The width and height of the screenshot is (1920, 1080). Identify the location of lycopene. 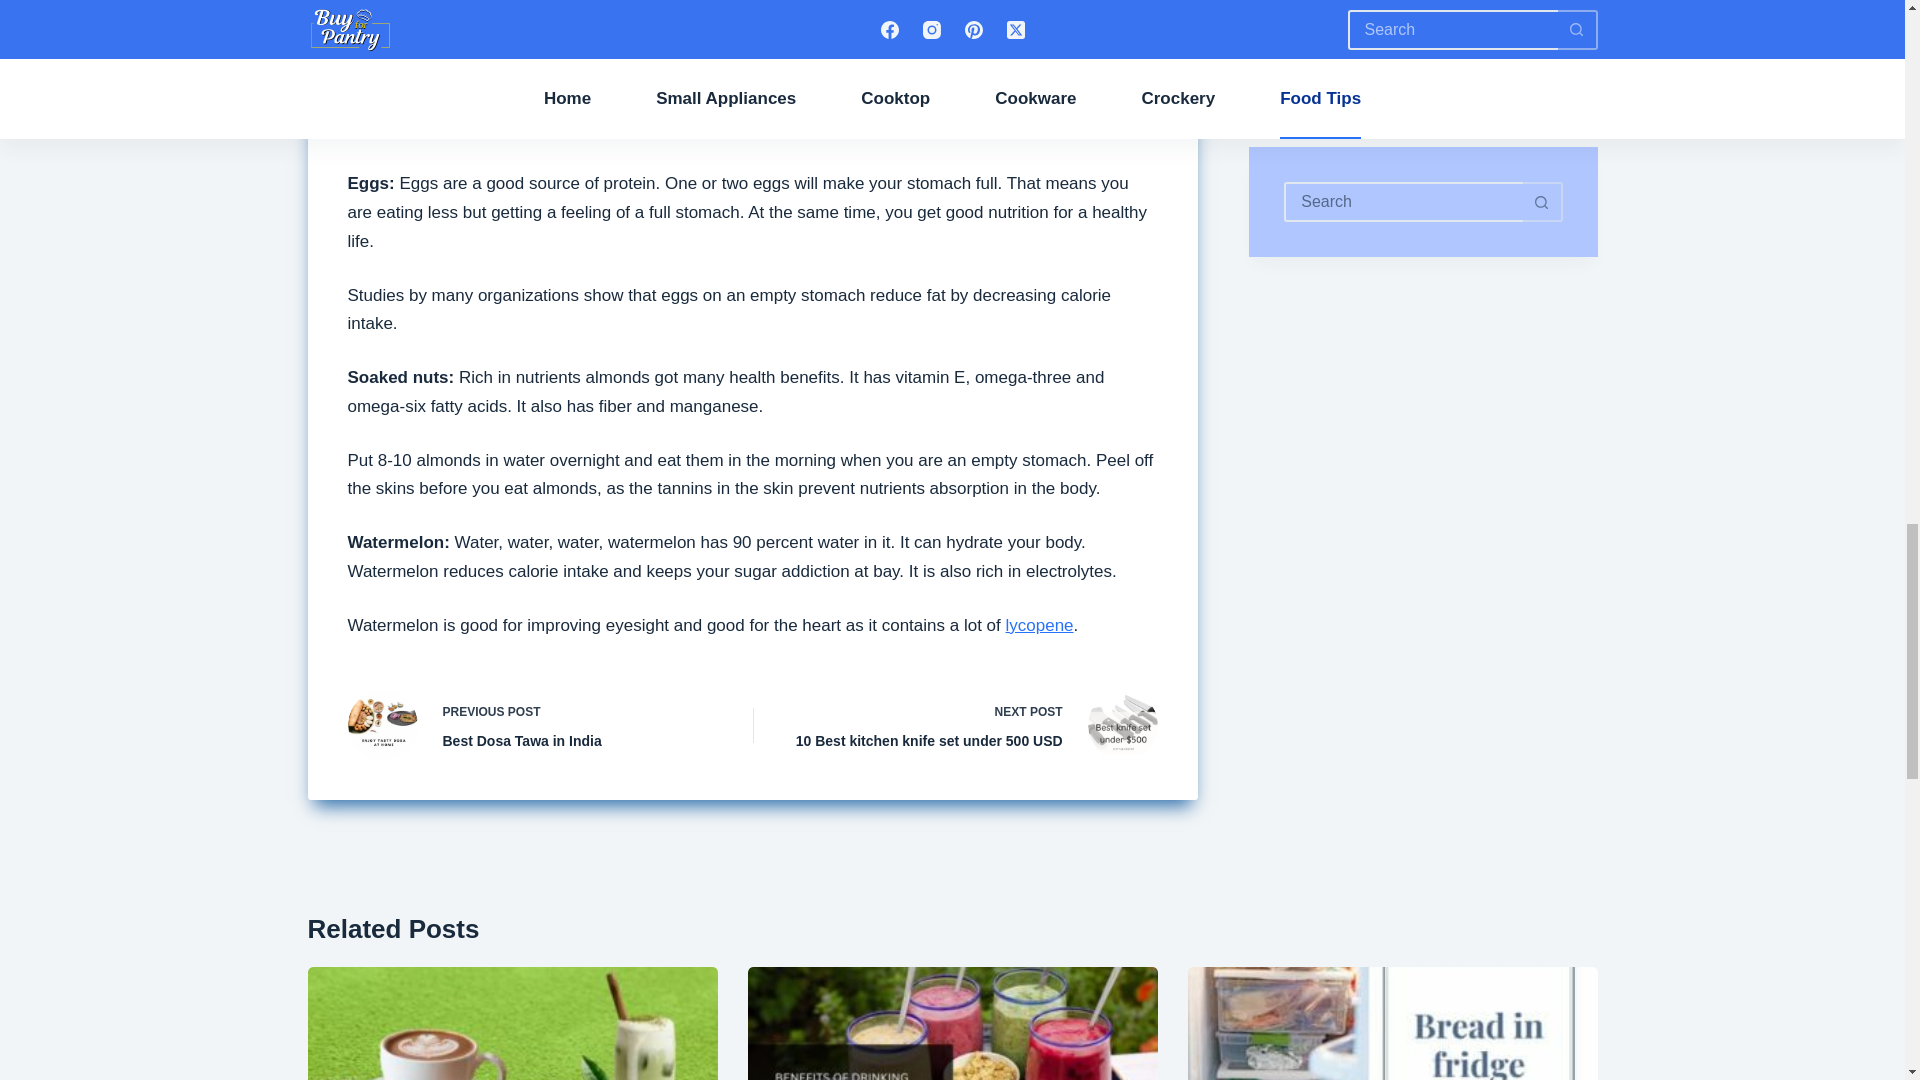
(576, 2).